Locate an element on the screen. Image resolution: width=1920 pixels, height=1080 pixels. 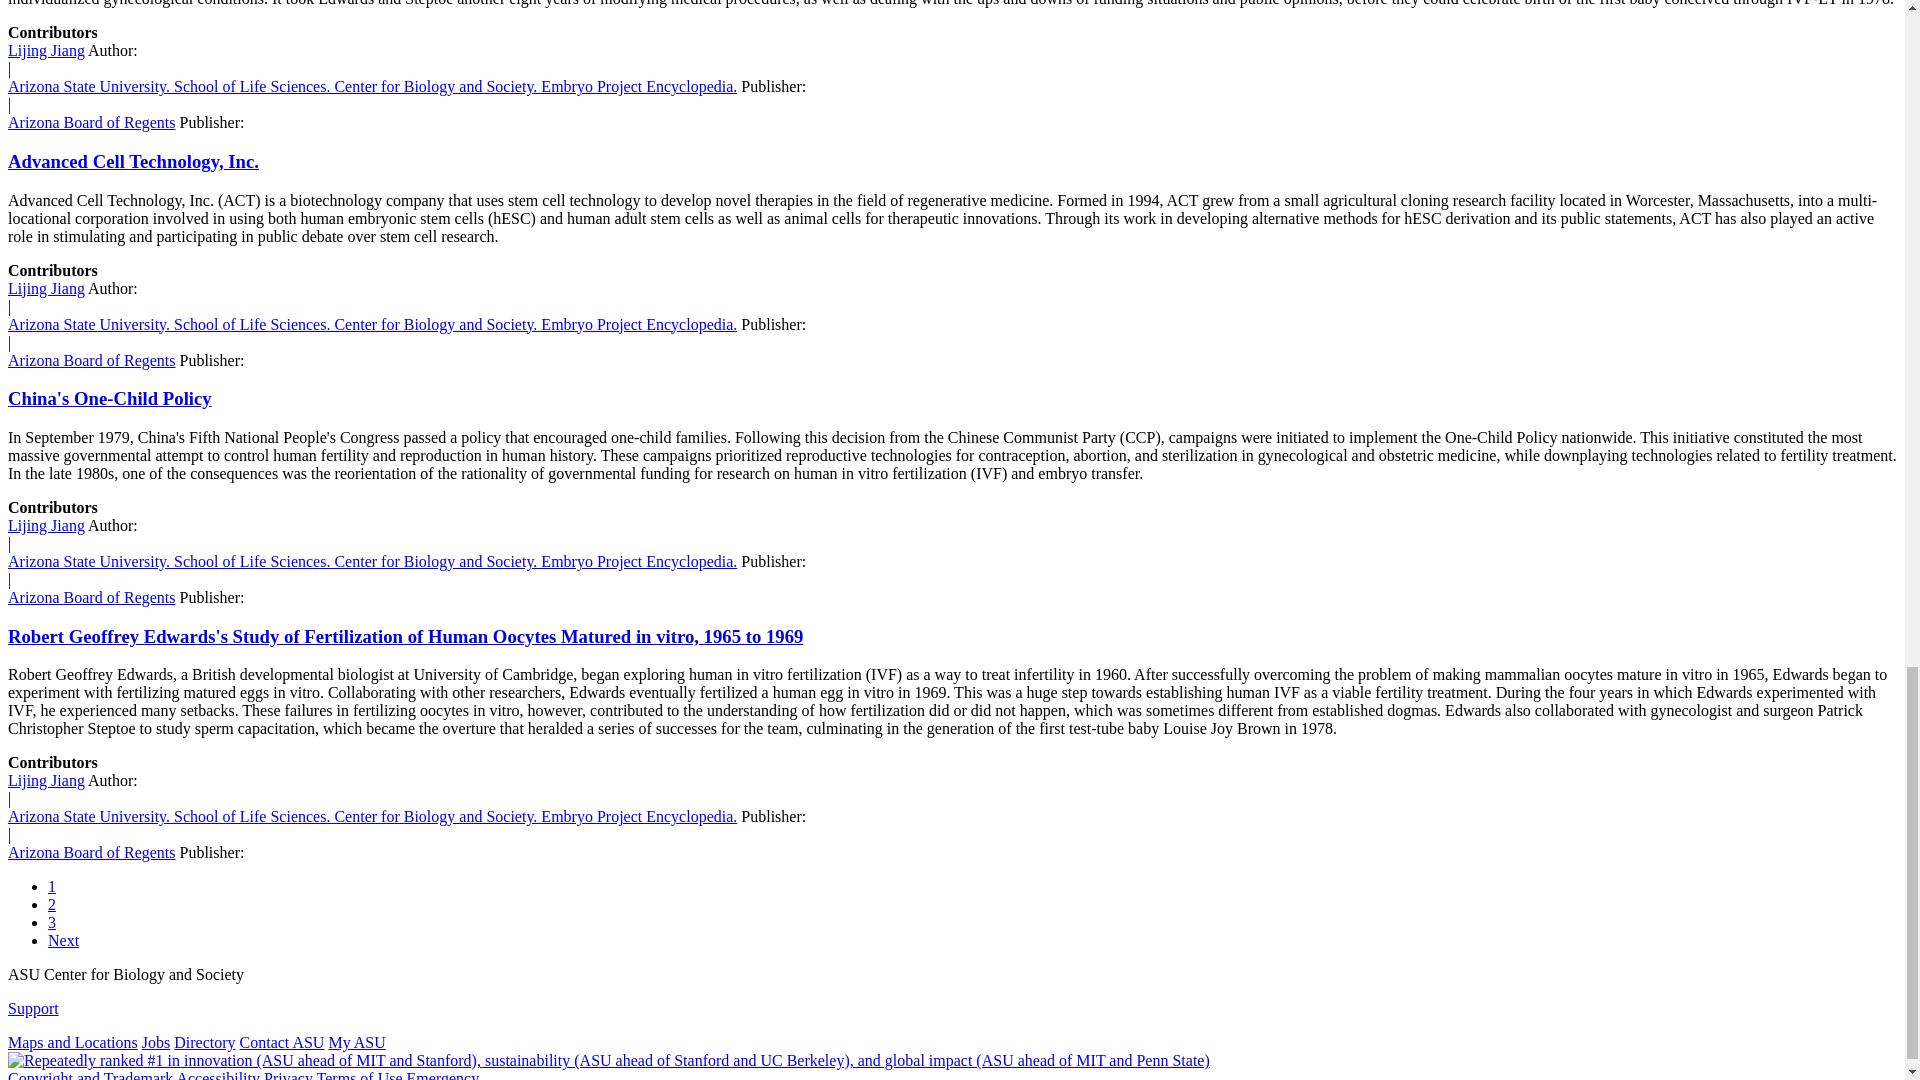
Arizona Board of Regents is located at coordinates (92, 596).